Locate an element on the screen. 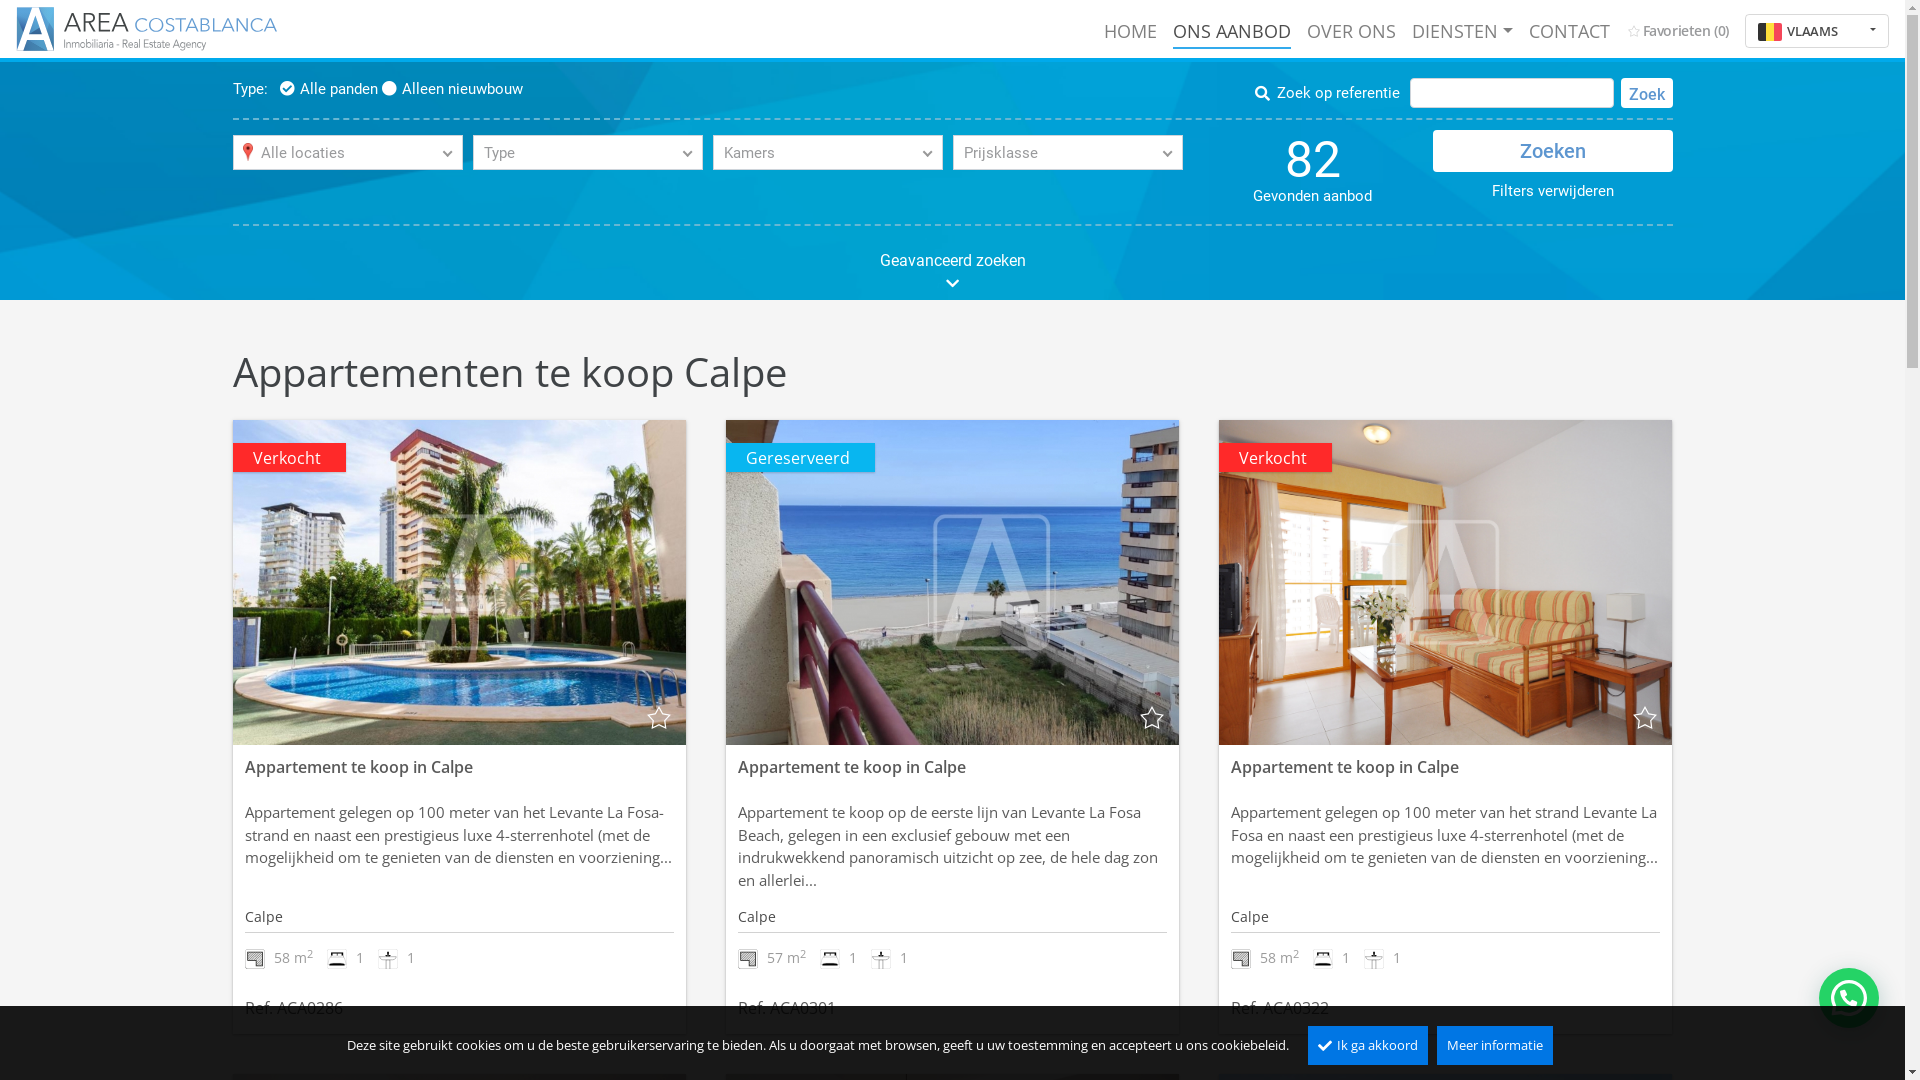 The image size is (1920, 1080). HOME is located at coordinates (1130, 32).